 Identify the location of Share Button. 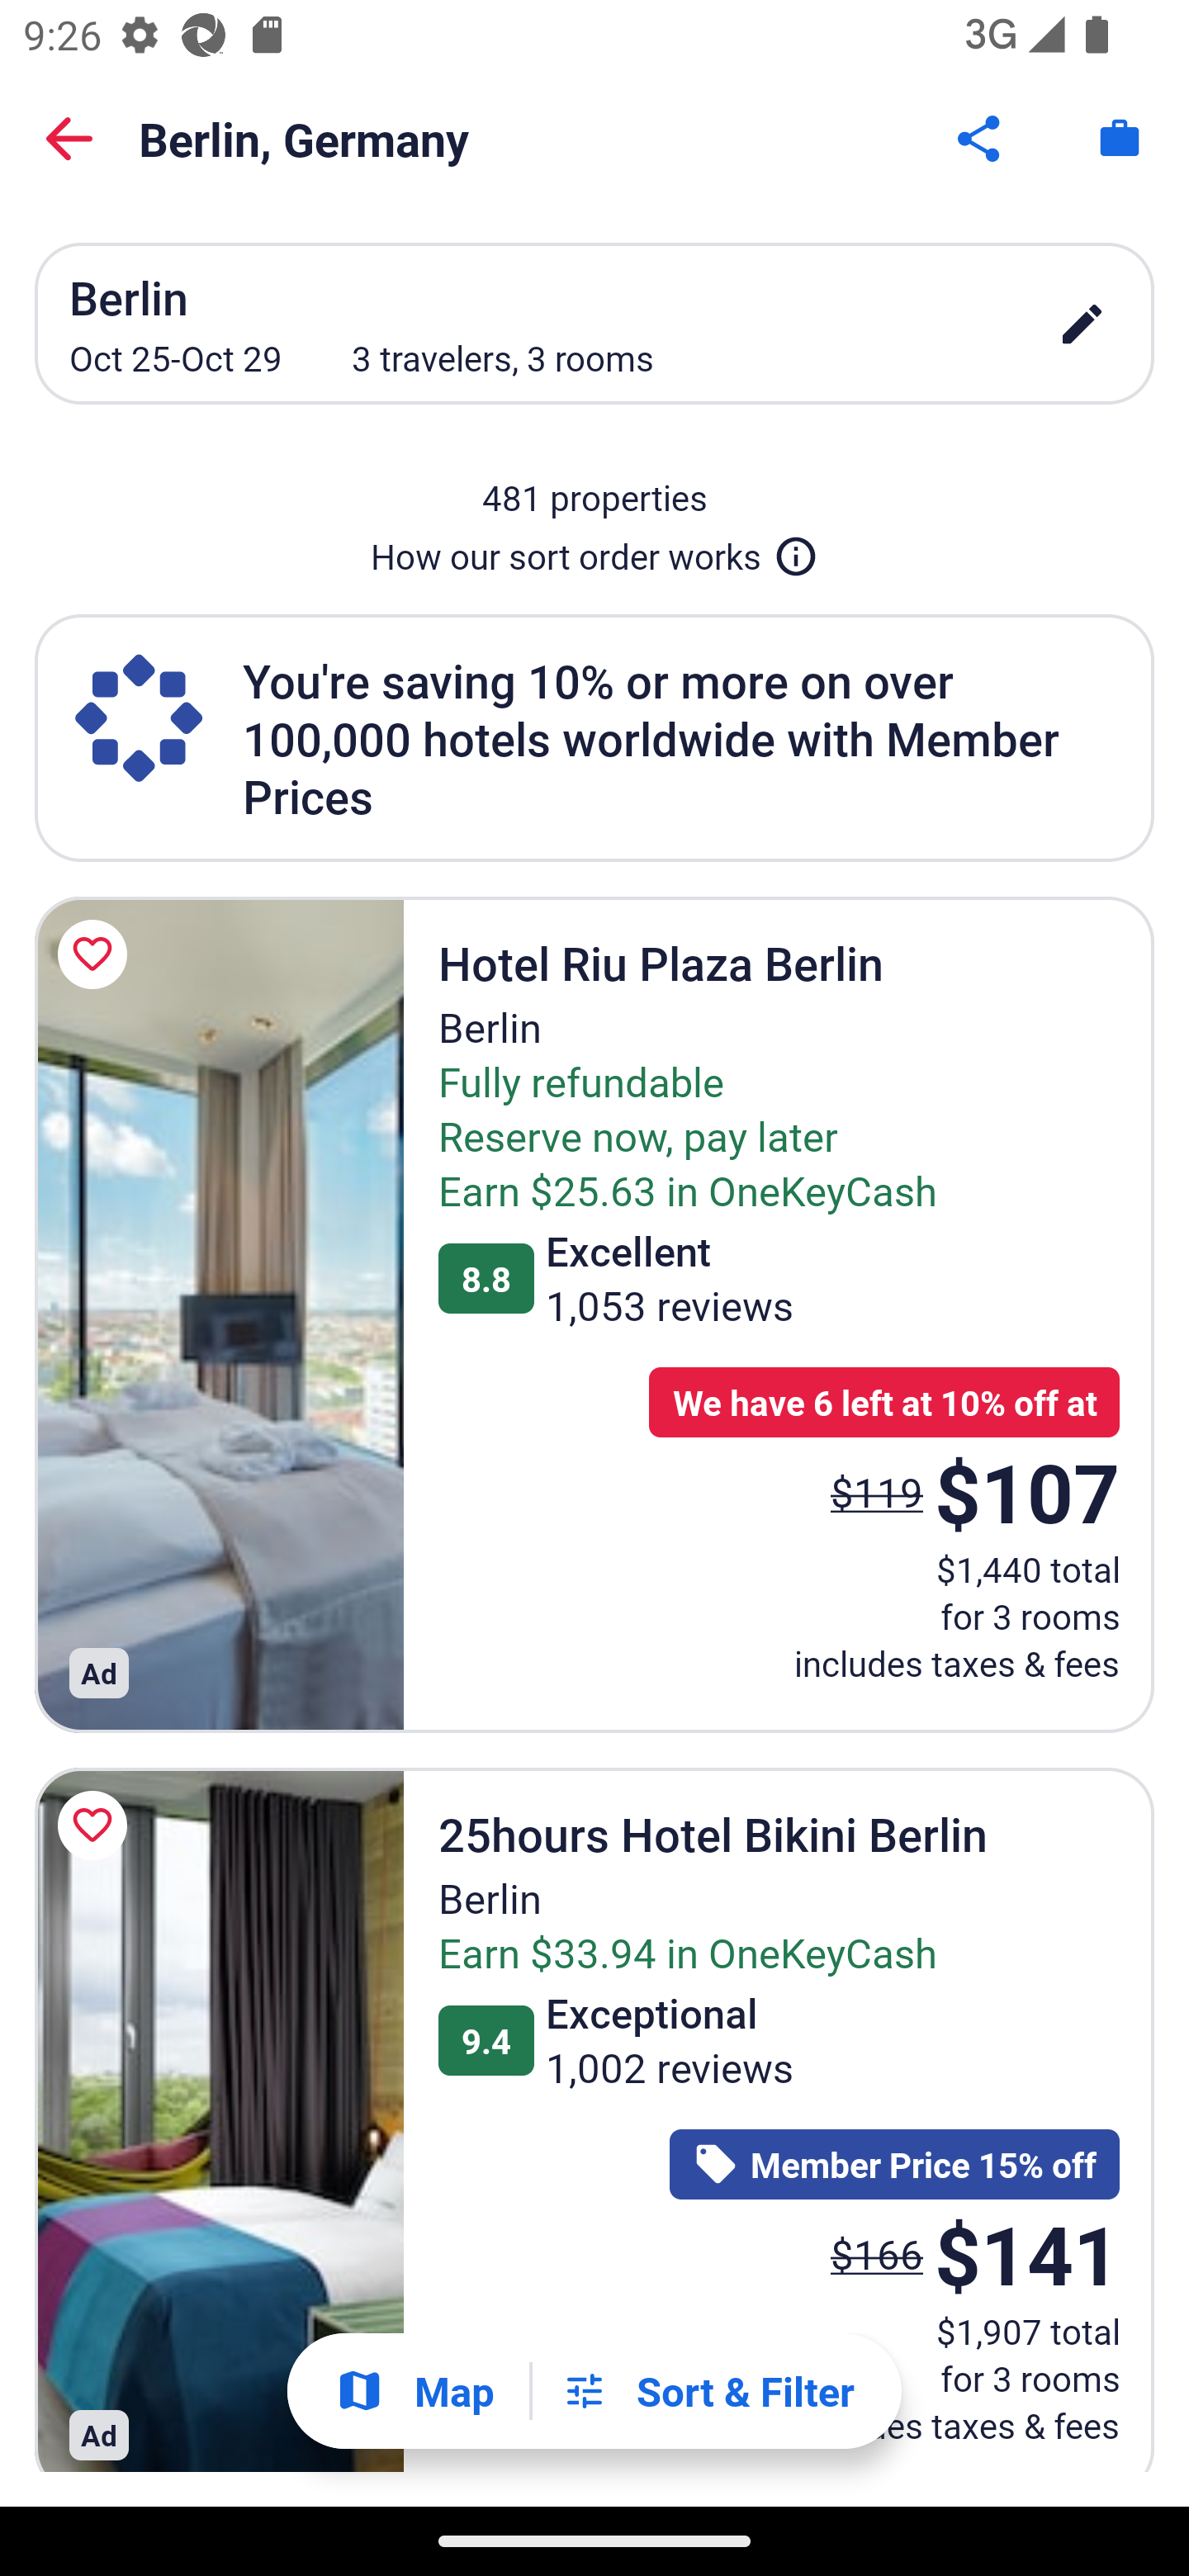
(981, 139).